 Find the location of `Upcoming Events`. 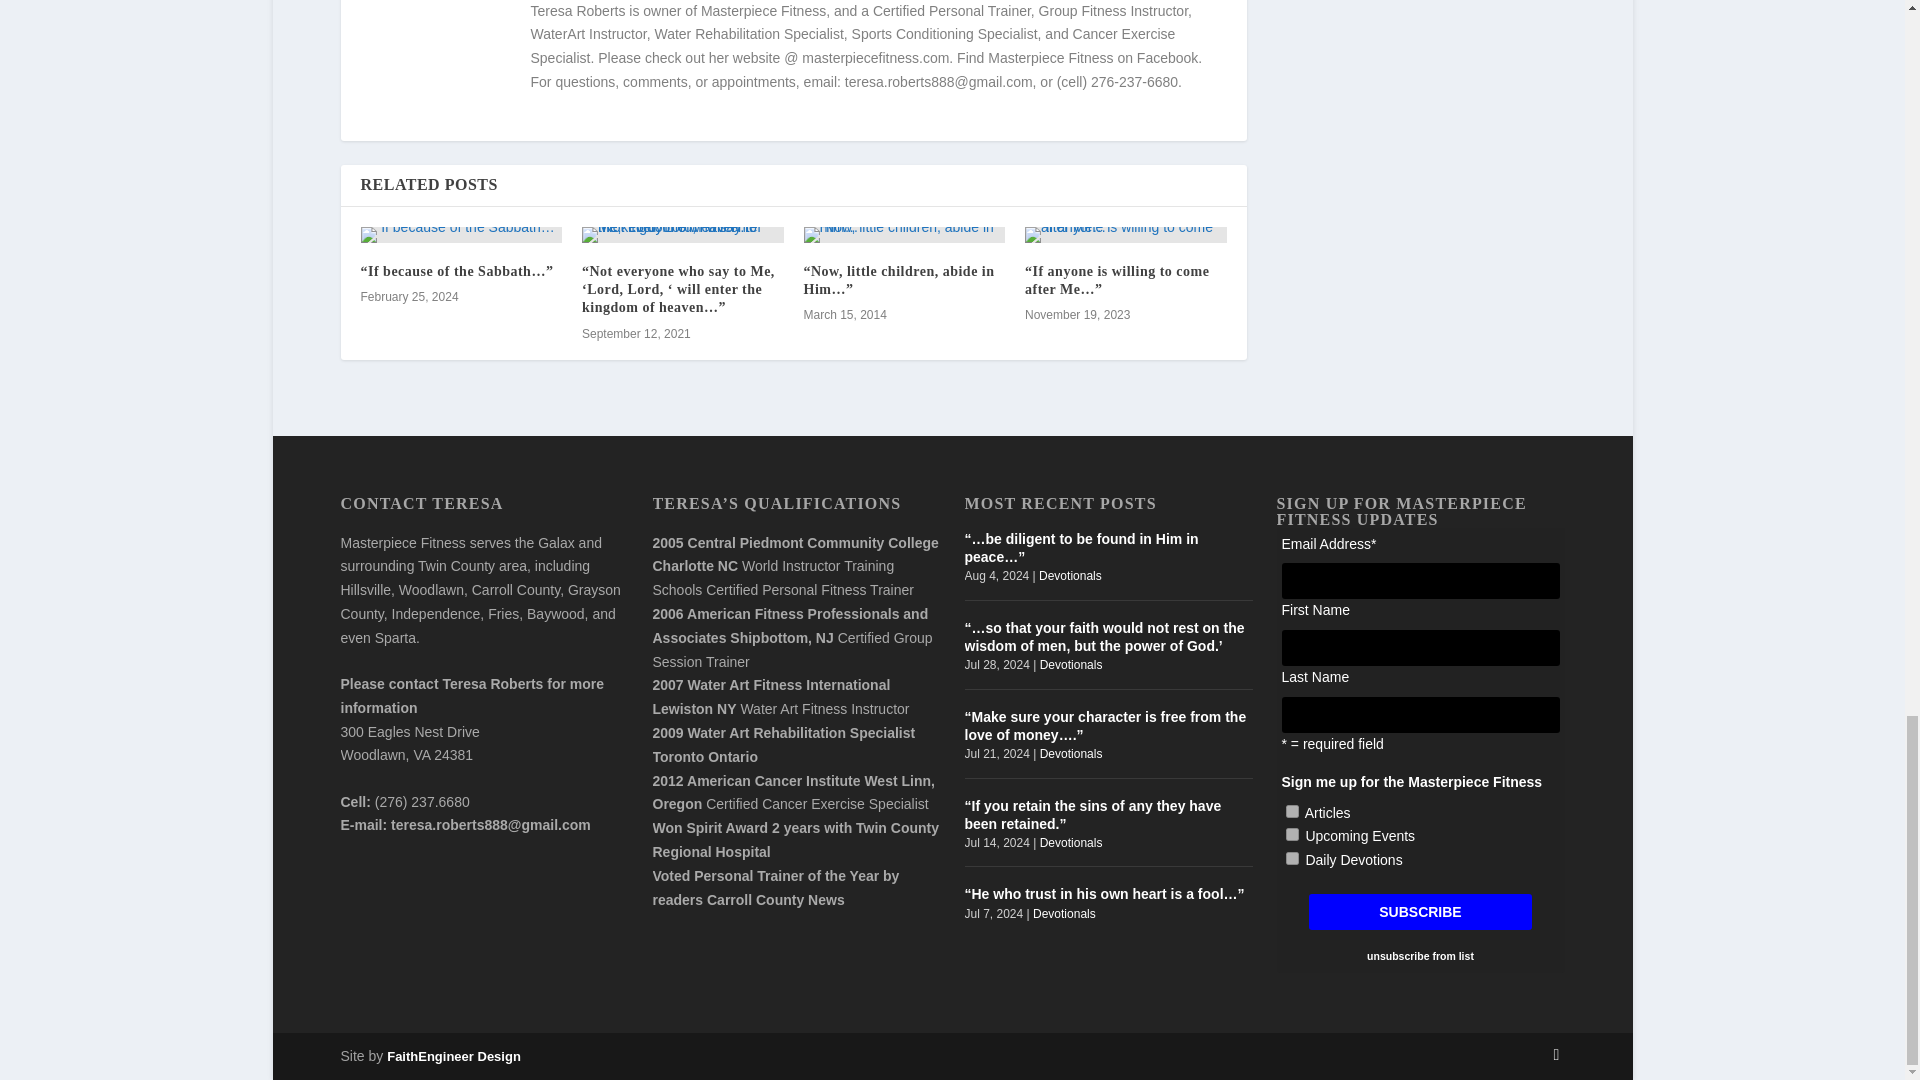

Upcoming Events is located at coordinates (1292, 834).